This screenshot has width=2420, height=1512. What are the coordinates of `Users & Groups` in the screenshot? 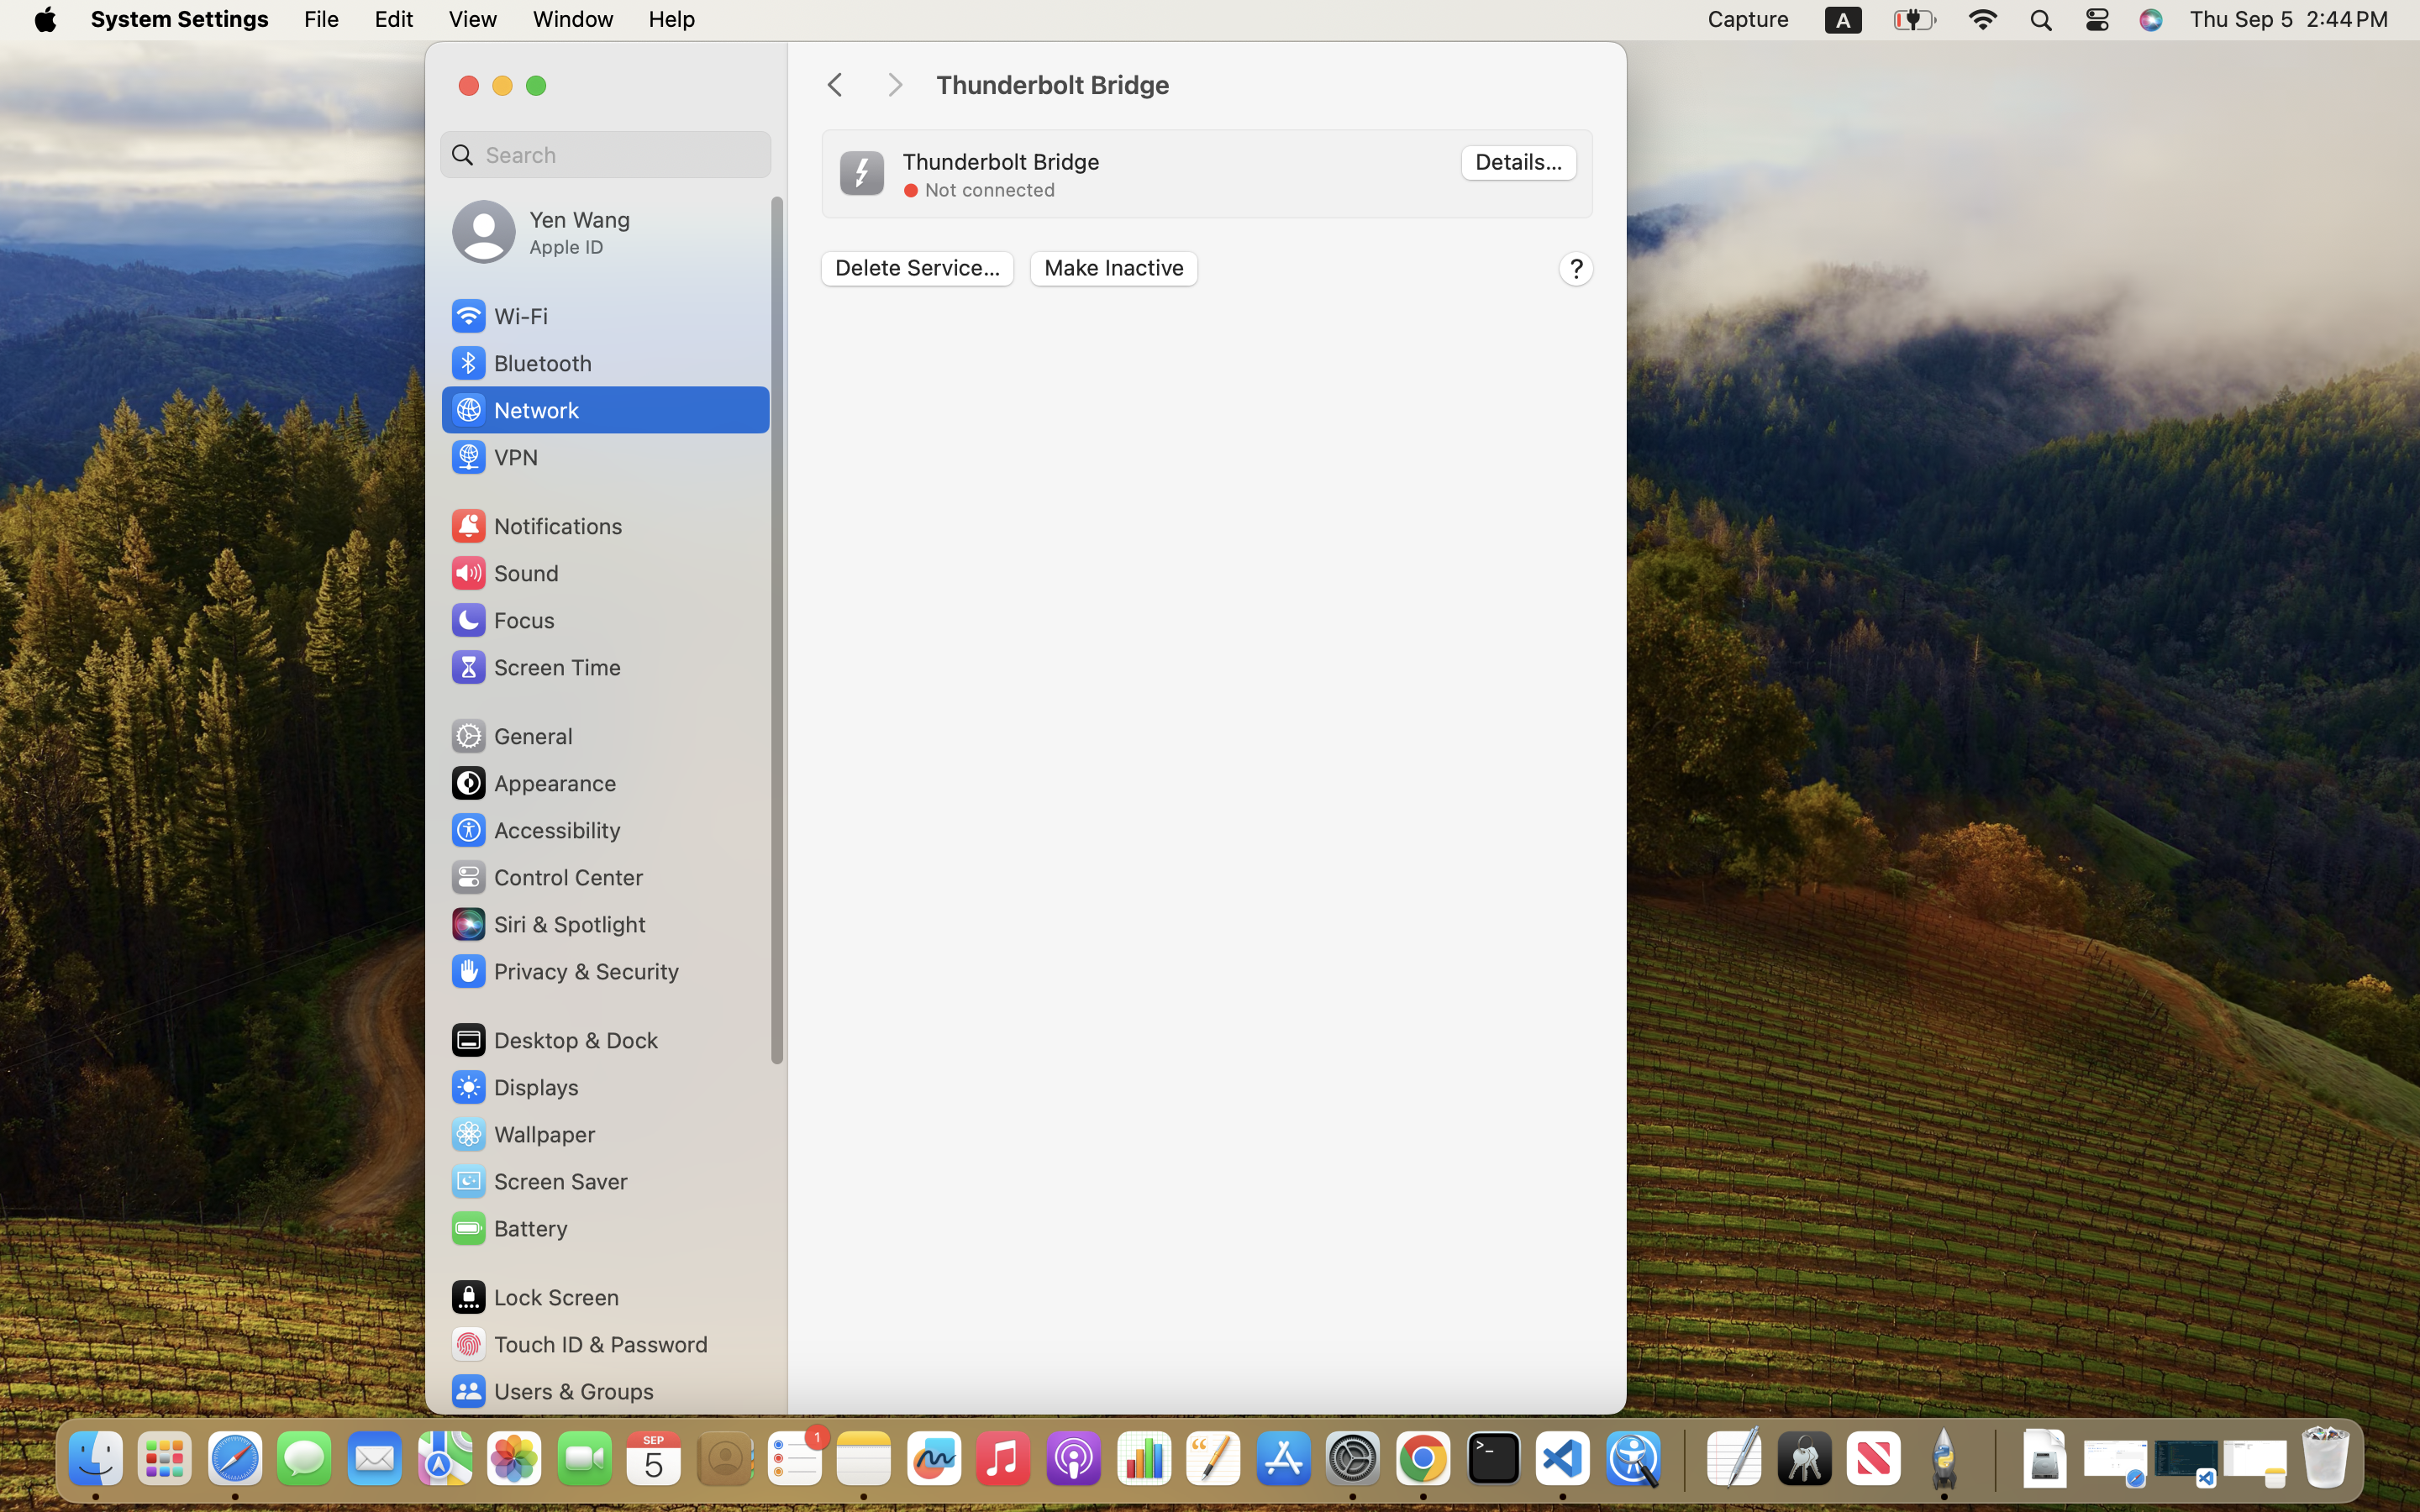 It's located at (551, 1391).